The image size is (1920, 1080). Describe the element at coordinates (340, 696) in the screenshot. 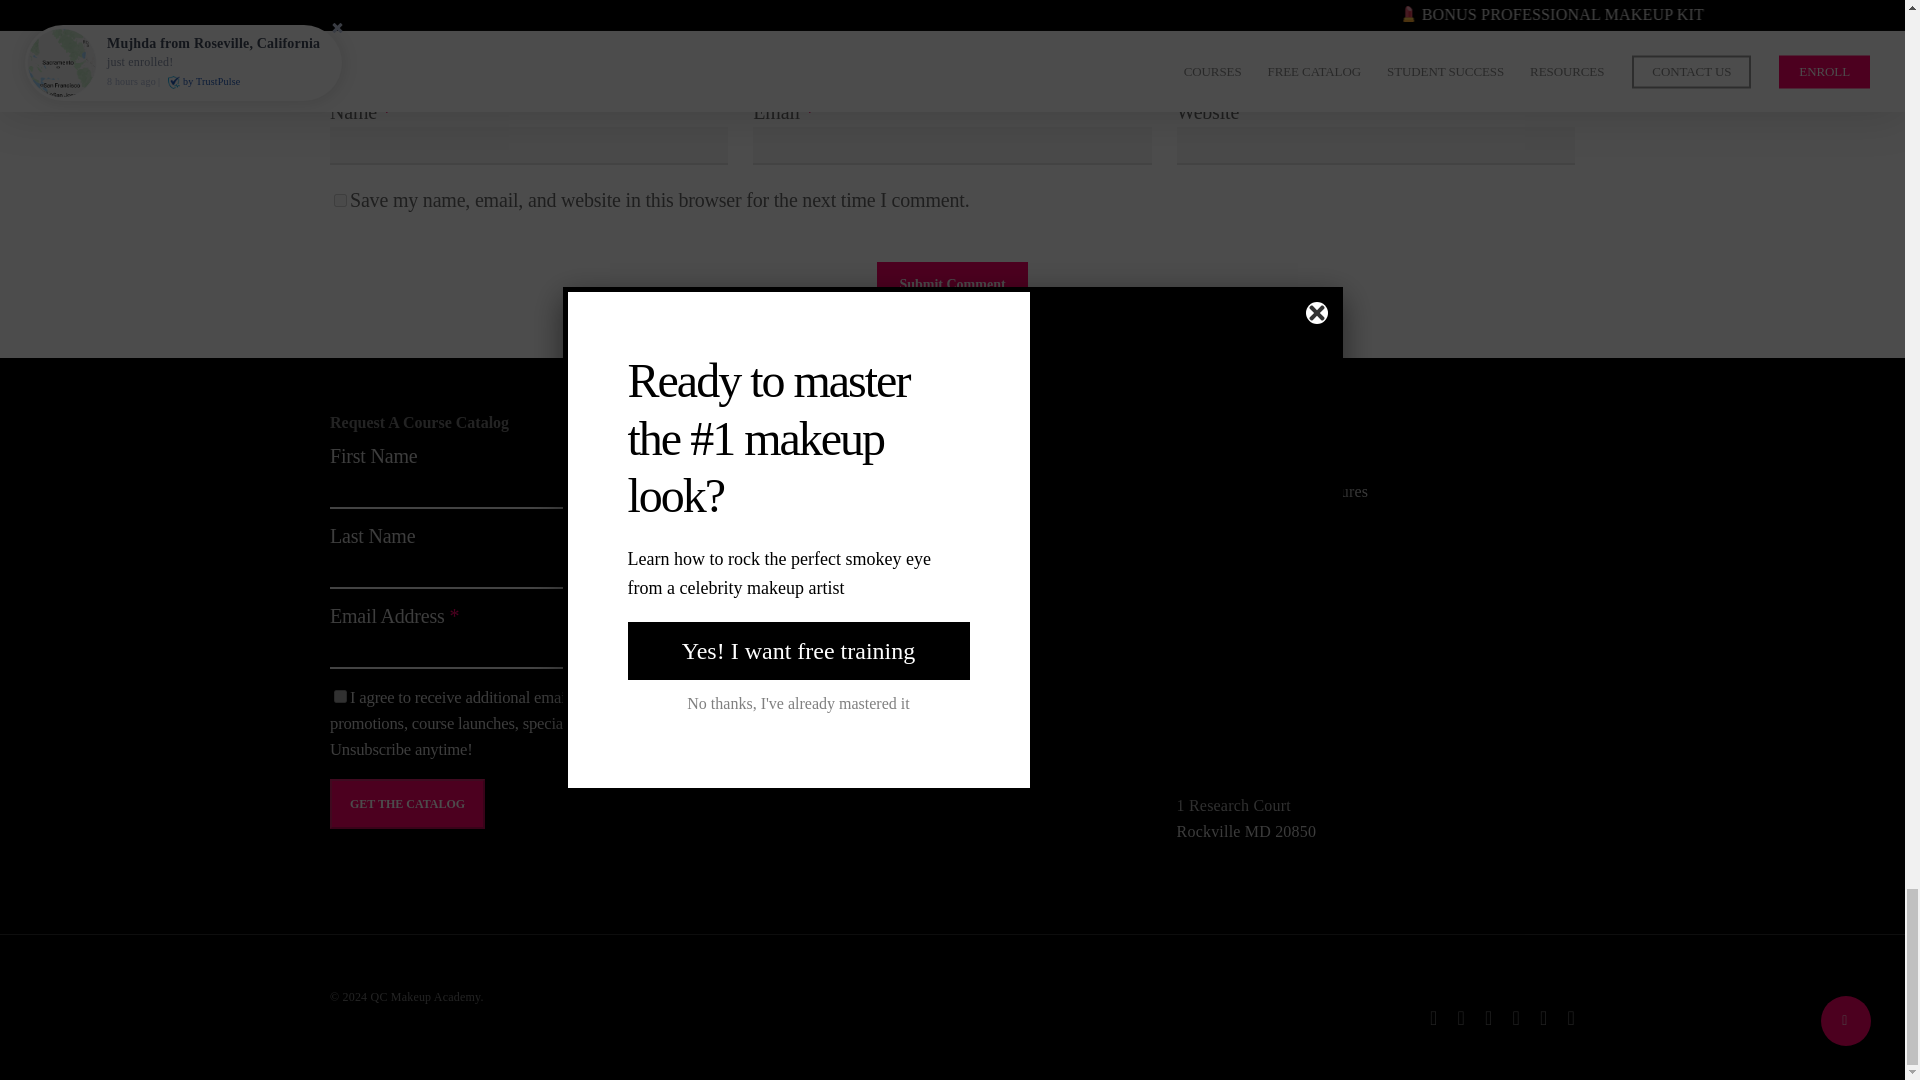

I see `Yes` at that location.